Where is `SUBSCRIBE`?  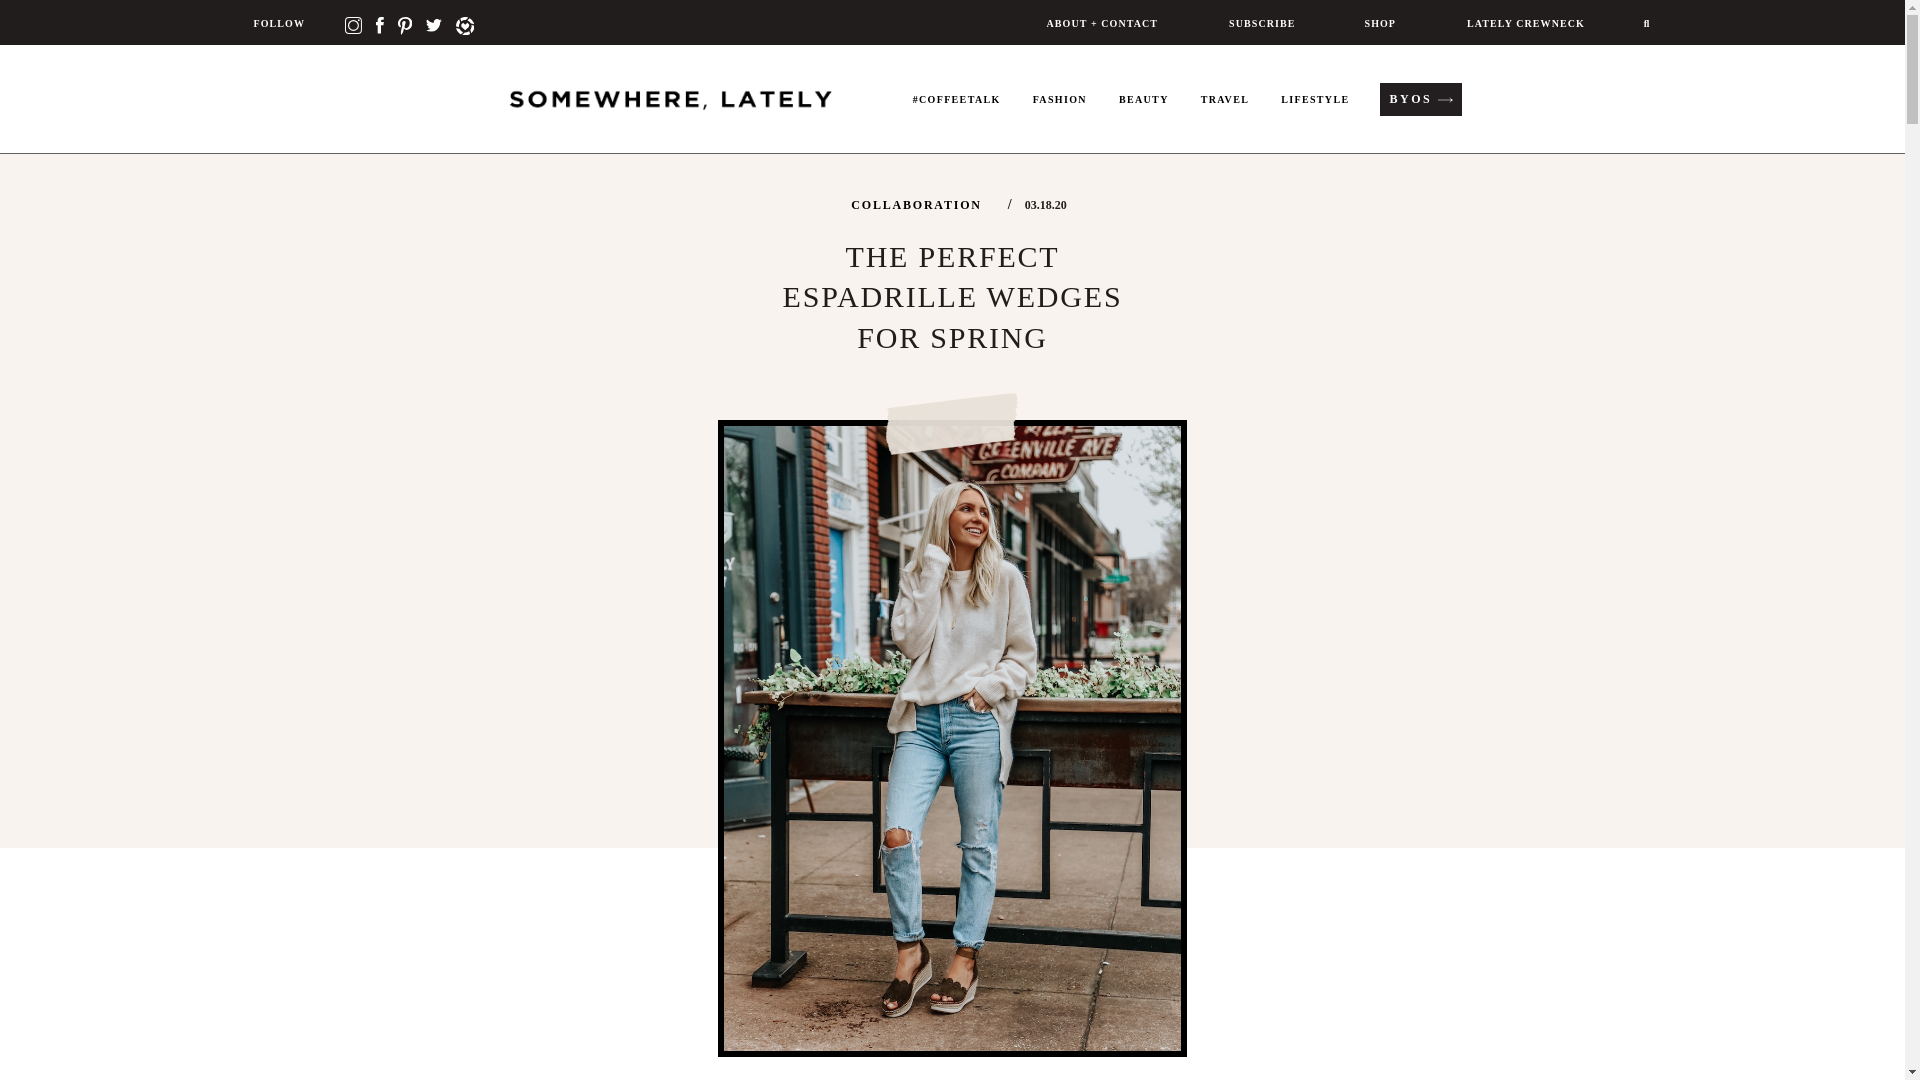 SUBSCRIBE is located at coordinates (1259, 23).